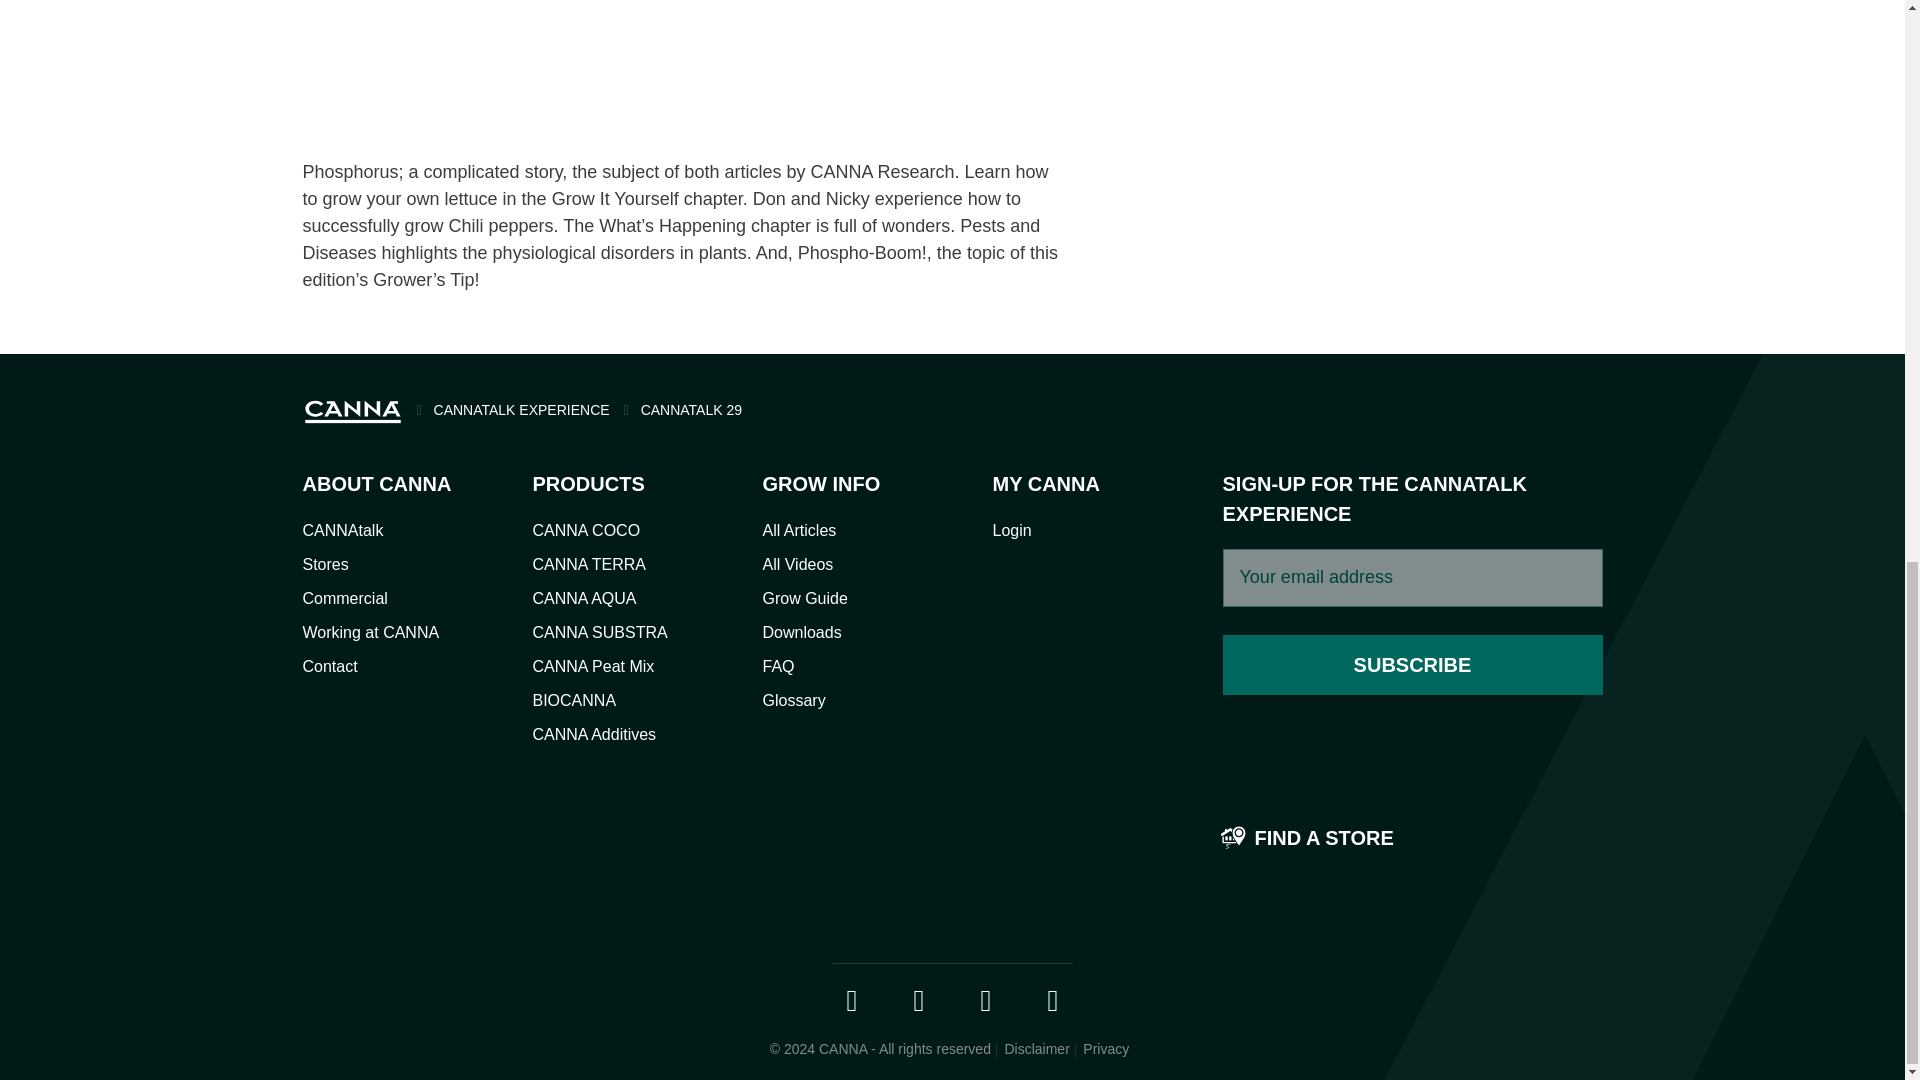 Image resolution: width=1920 pixels, height=1080 pixels. What do you see at coordinates (598, 632) in the screenshot?
I see `CANNA SUBSTRA` at bounding box center [598, 632].